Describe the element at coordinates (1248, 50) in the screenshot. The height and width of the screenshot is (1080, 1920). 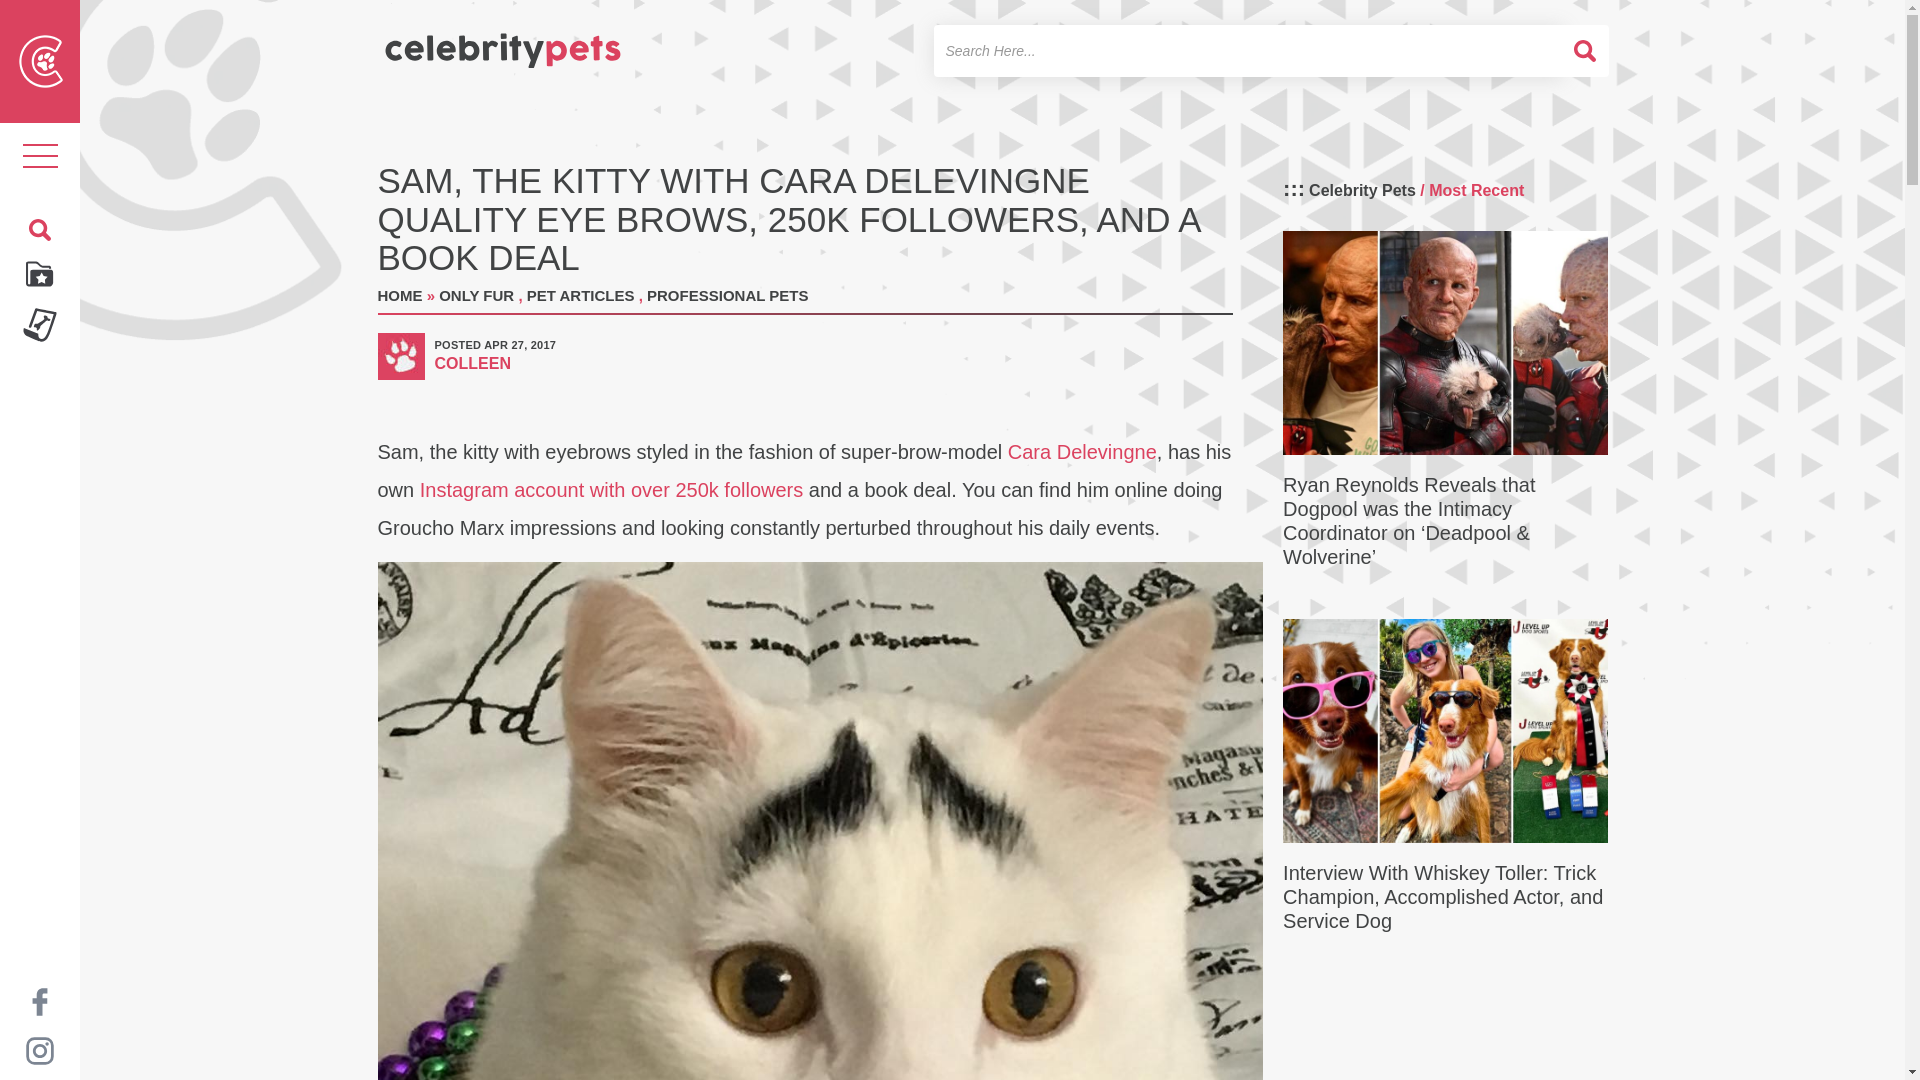
I see `Search for` at that location.